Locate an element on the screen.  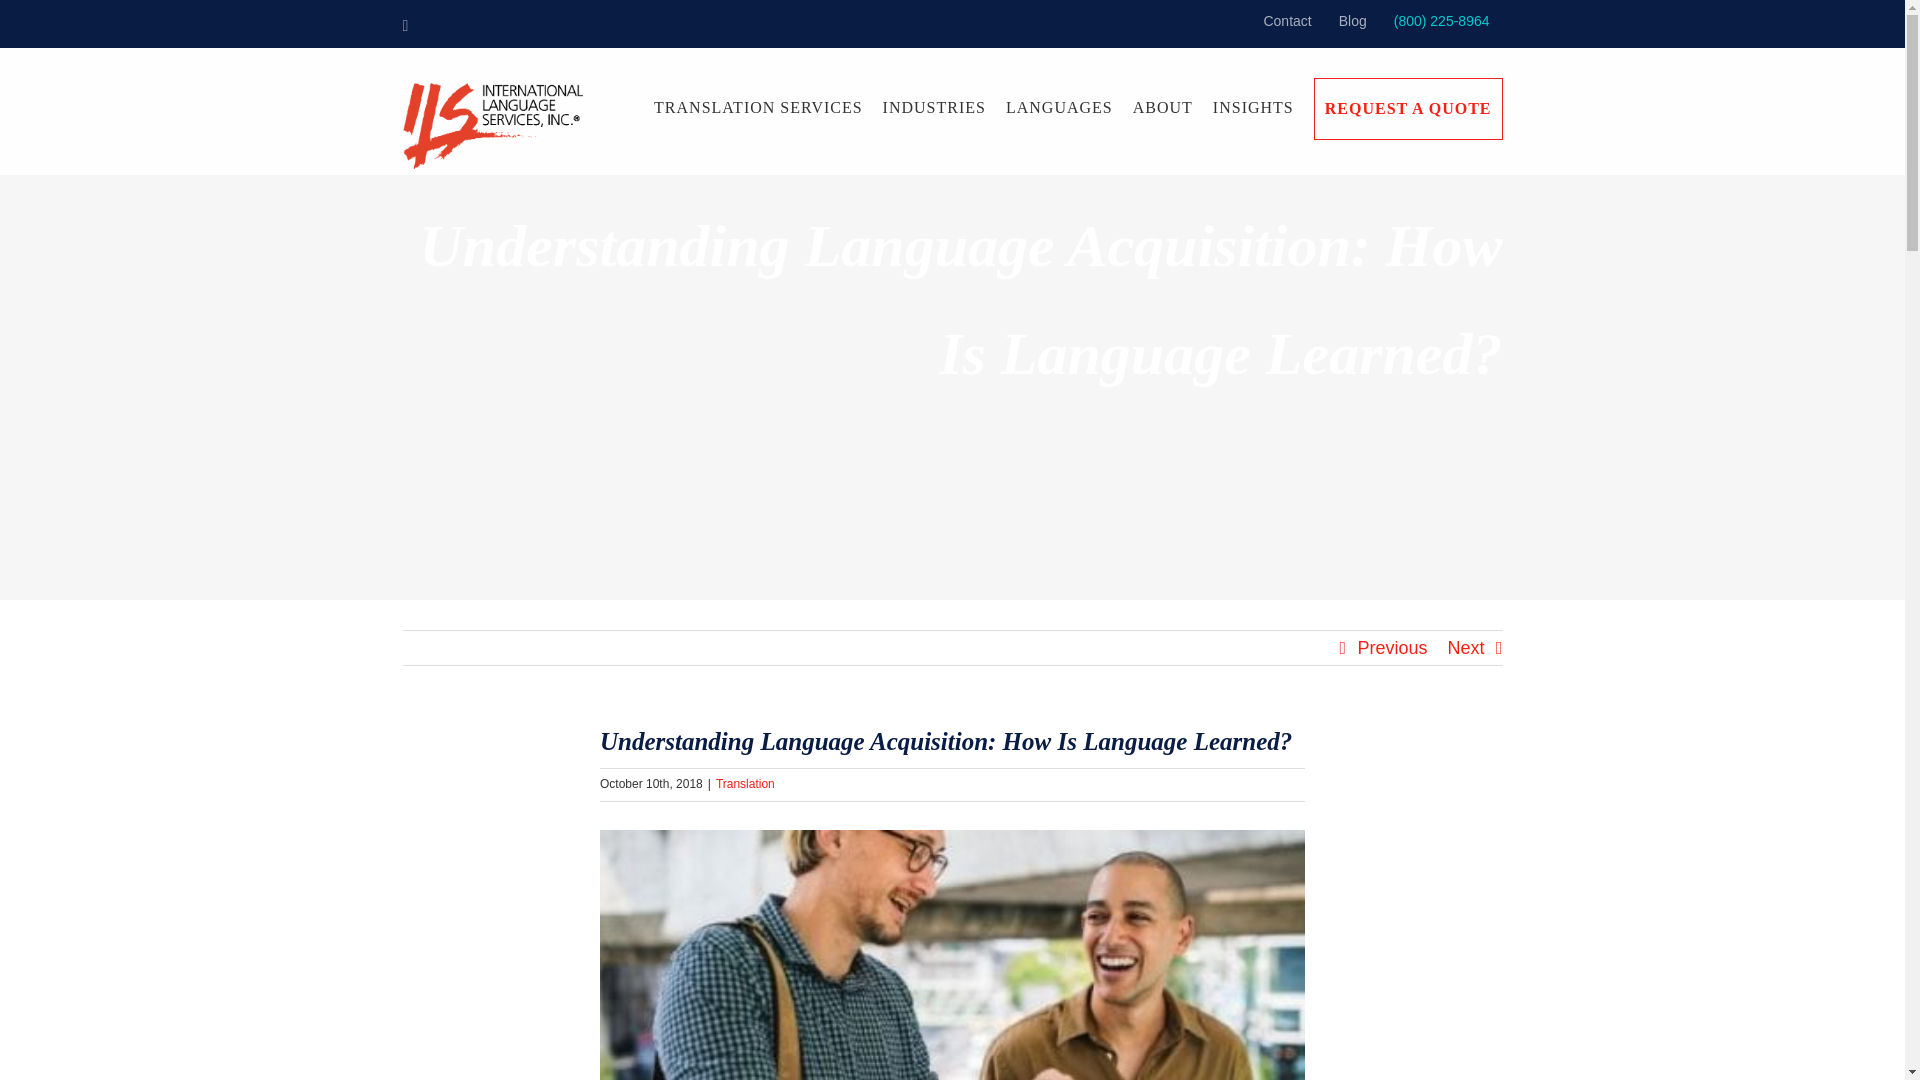
Contact is located at coordinates (1286, 22).